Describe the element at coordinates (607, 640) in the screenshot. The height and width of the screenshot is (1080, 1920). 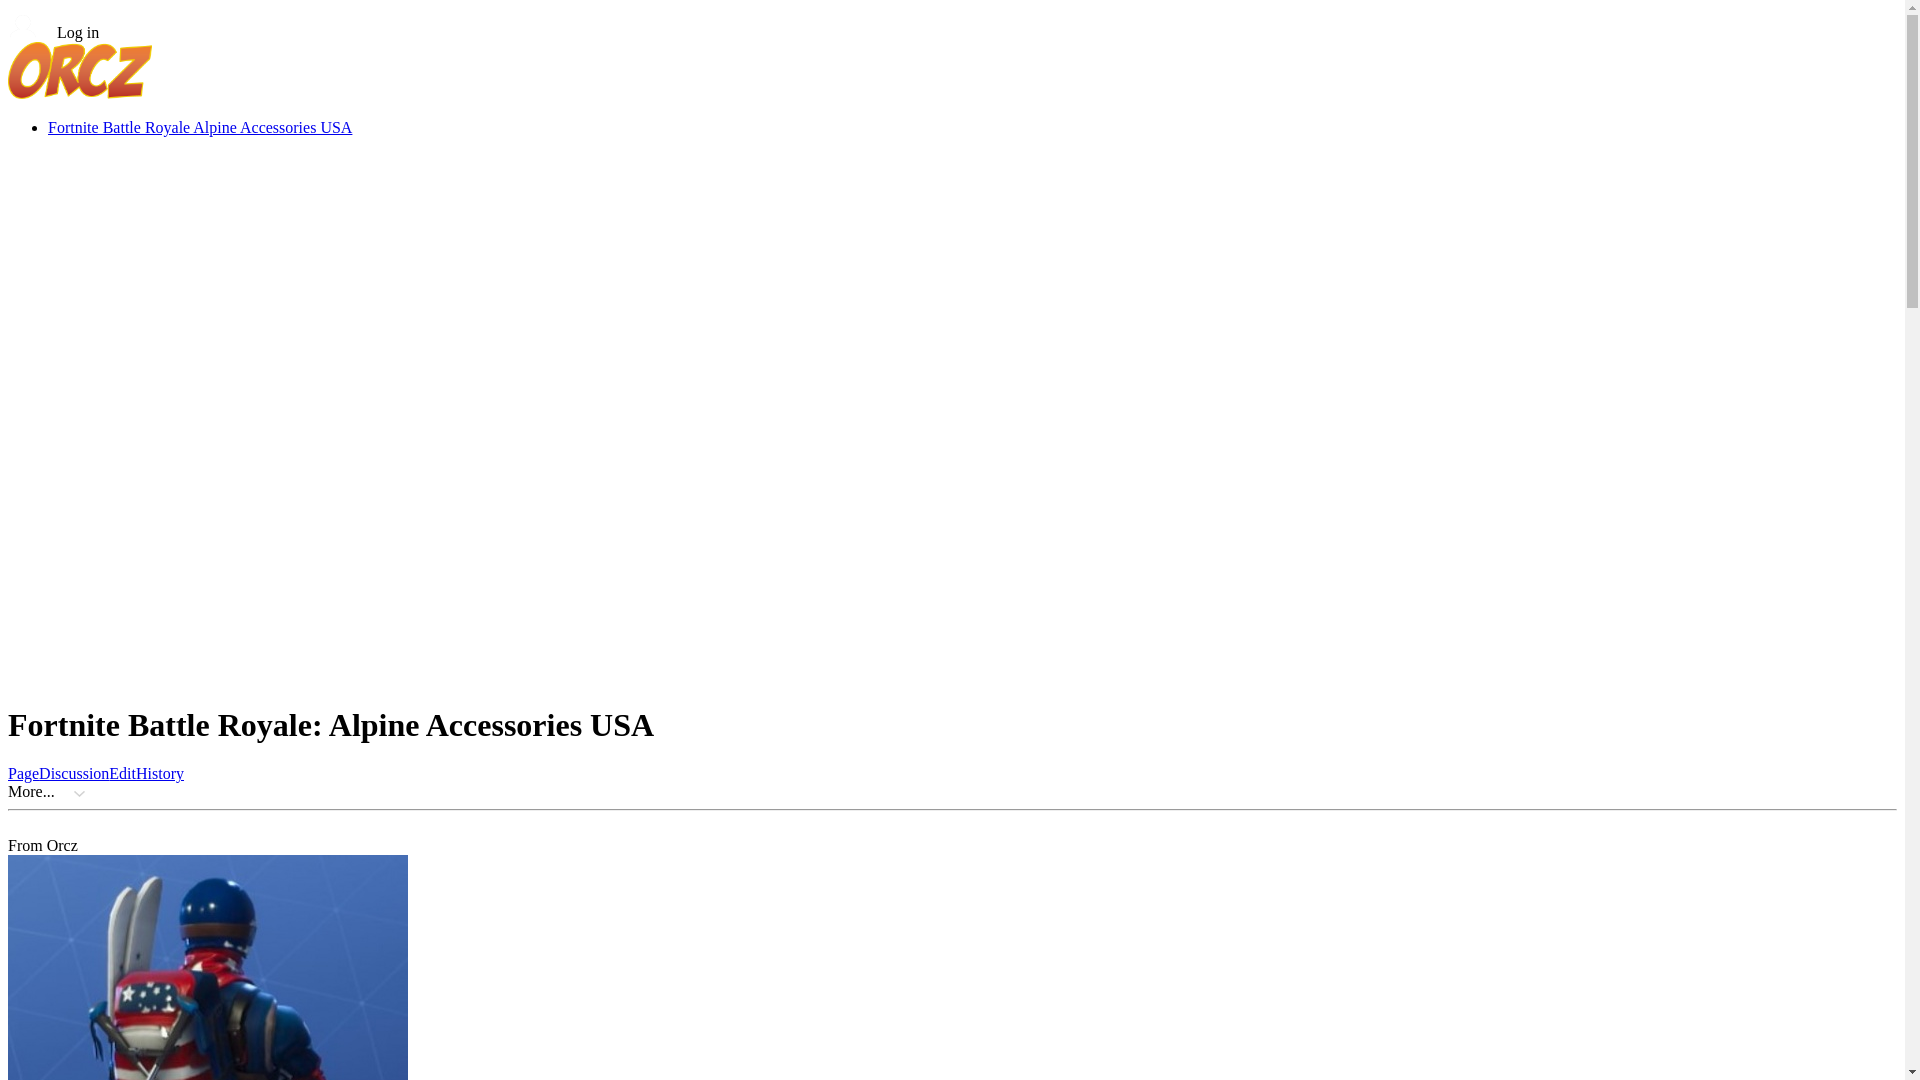
I see `Advertisement` at that location.